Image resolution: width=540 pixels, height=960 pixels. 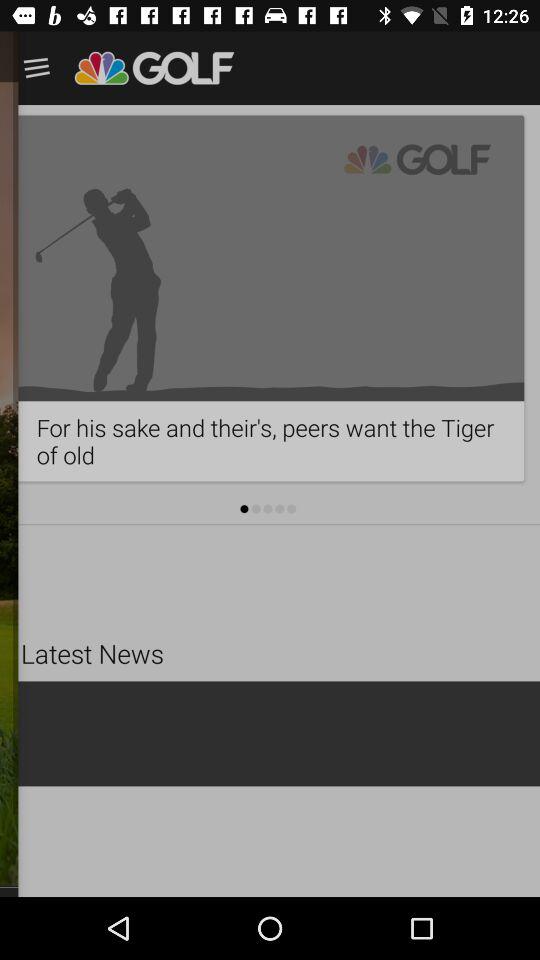 I want to click on select the latest news, so click(x=136, y=680).